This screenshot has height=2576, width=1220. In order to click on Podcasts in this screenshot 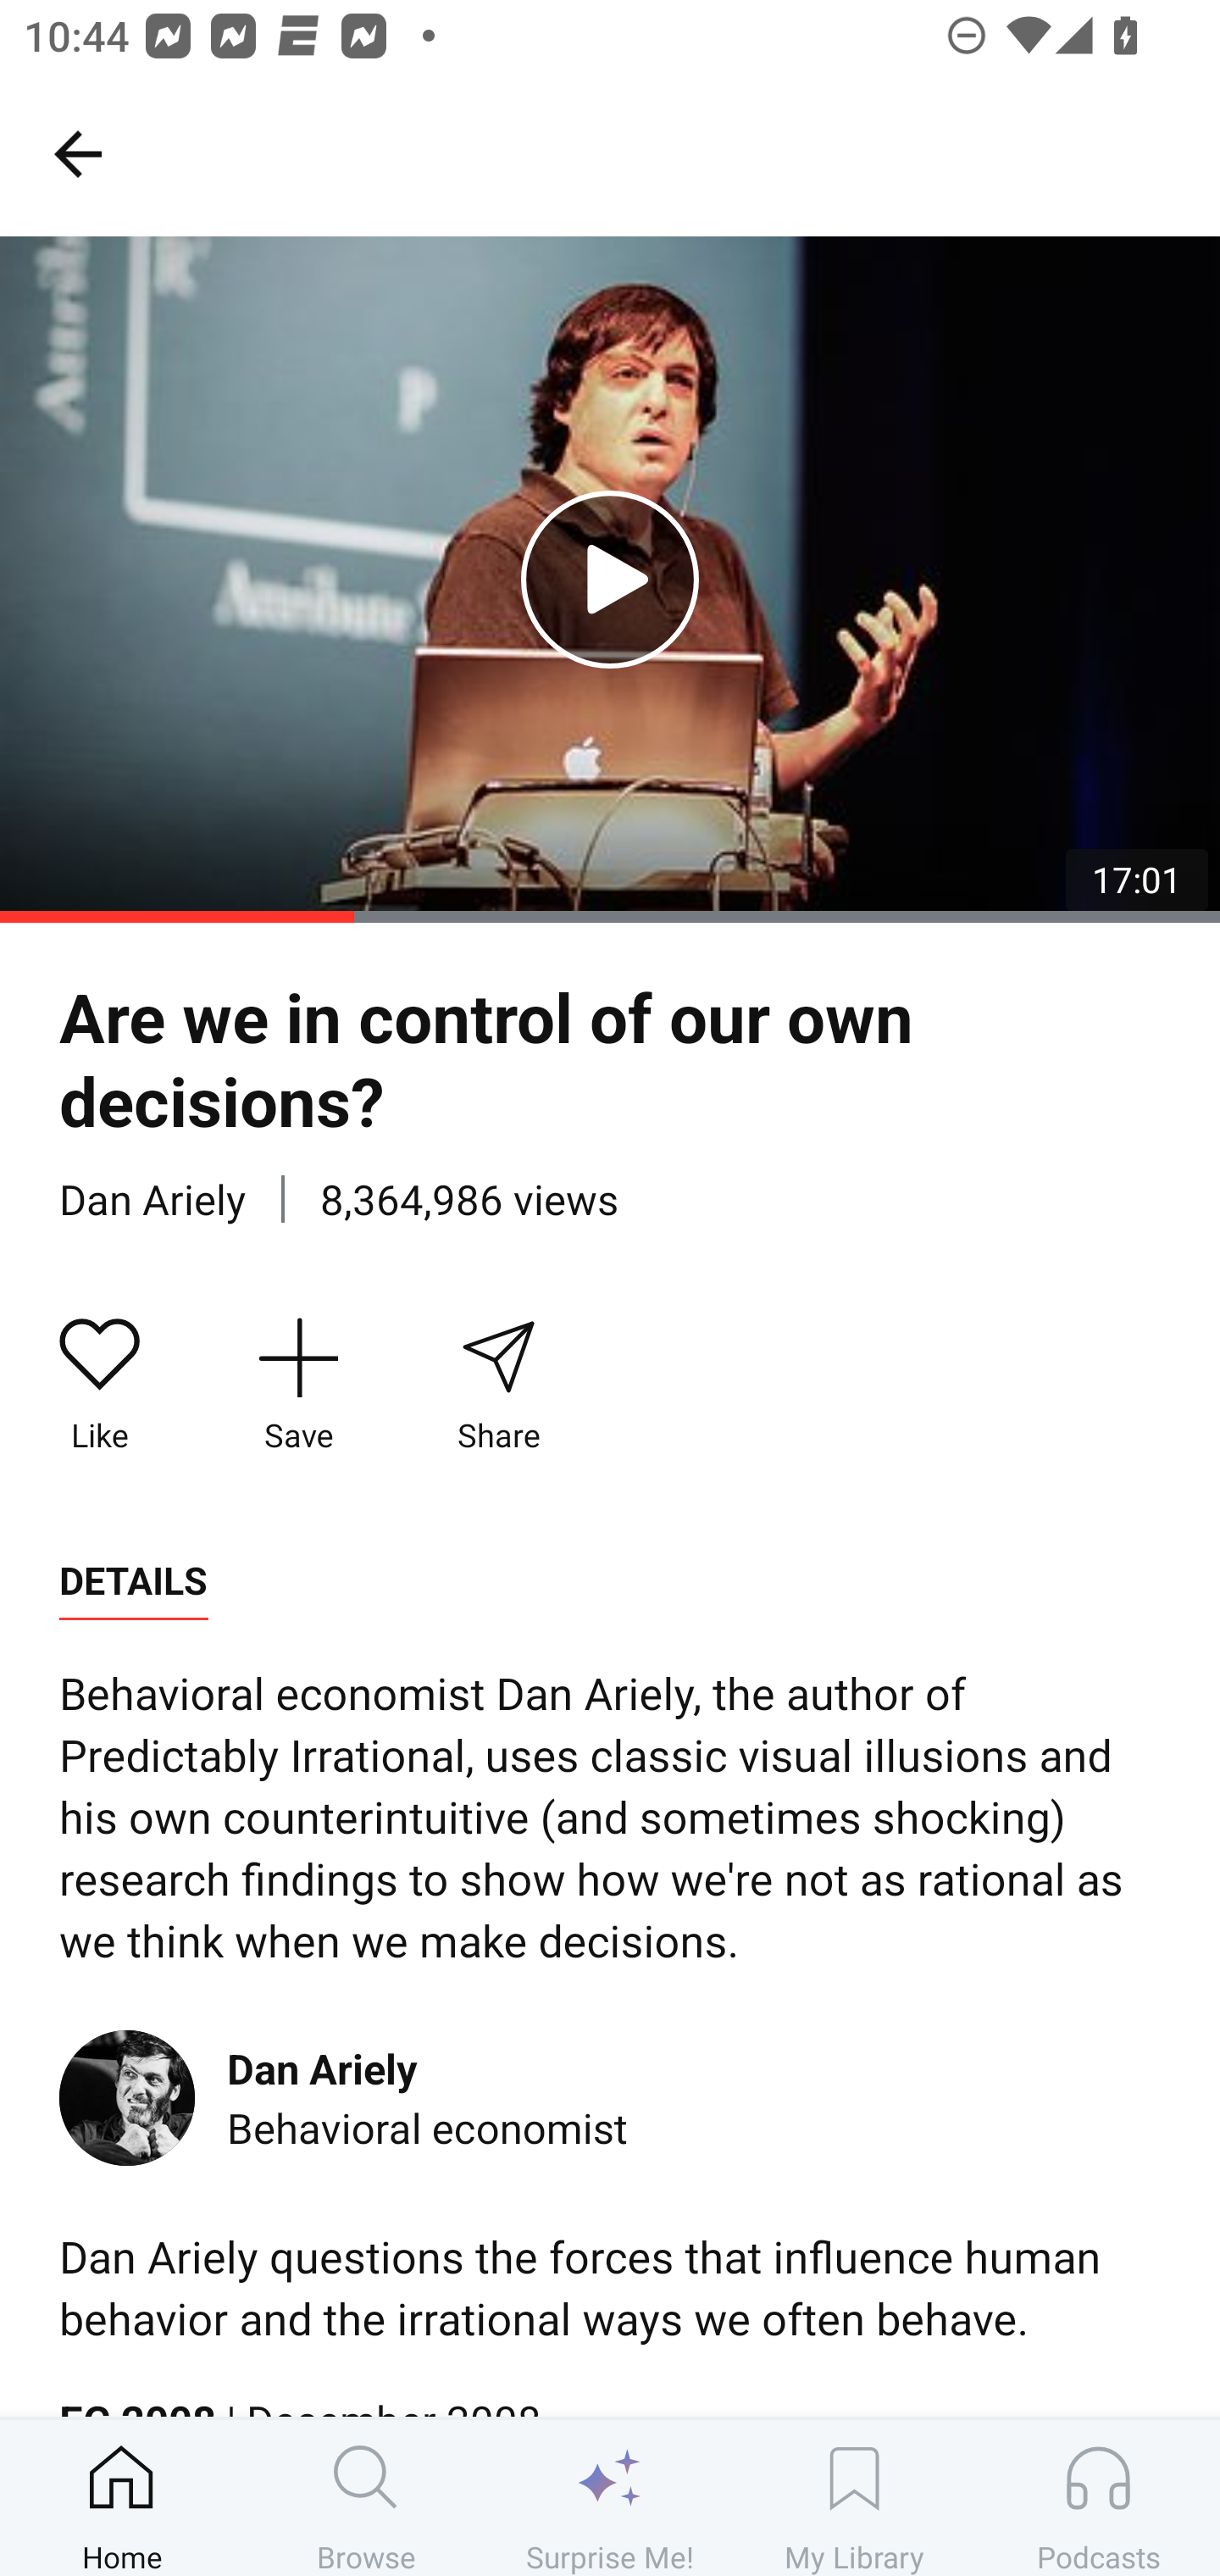, I will do `click(1098, 2497)`.